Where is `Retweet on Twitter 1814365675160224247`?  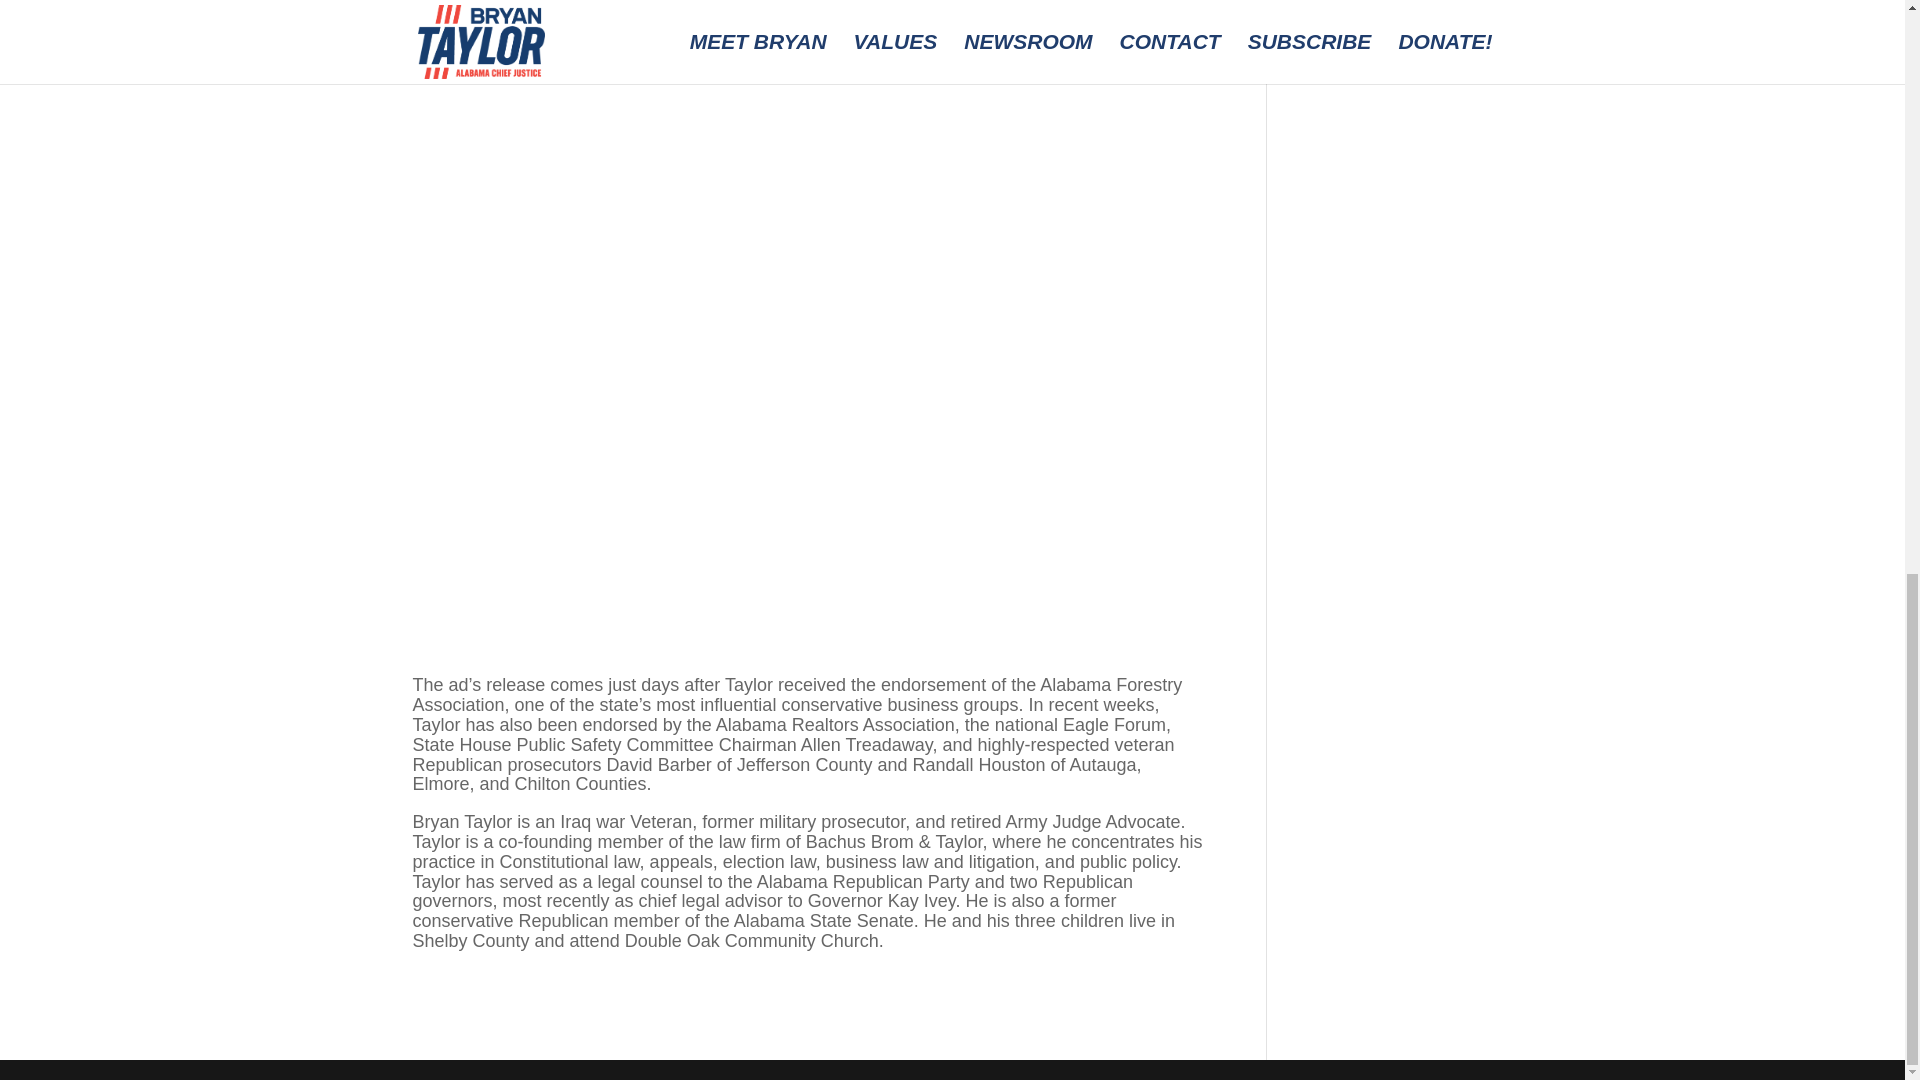 Retweet on Twitter 1814365675160224247 is located at coordinates (1426, 386).